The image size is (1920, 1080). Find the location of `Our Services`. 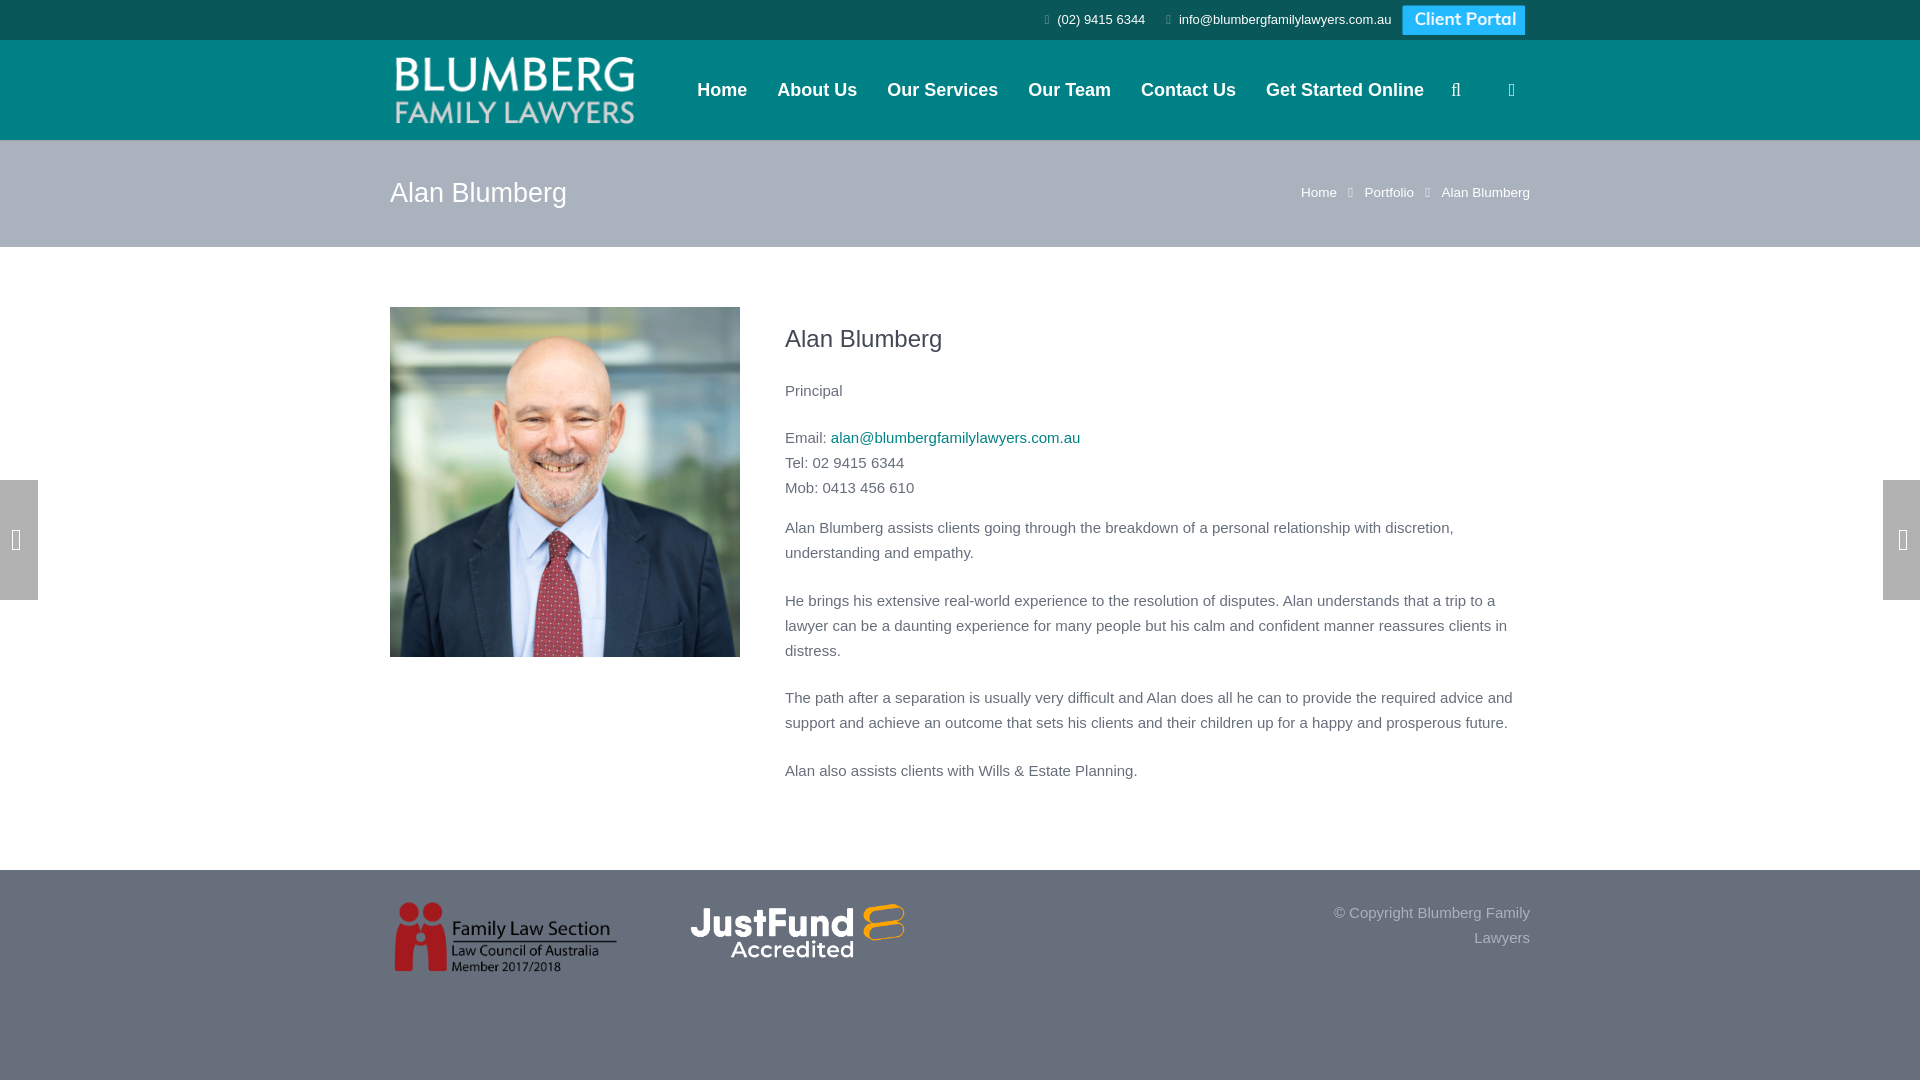

Our Services is located at coordinates (942, 89).